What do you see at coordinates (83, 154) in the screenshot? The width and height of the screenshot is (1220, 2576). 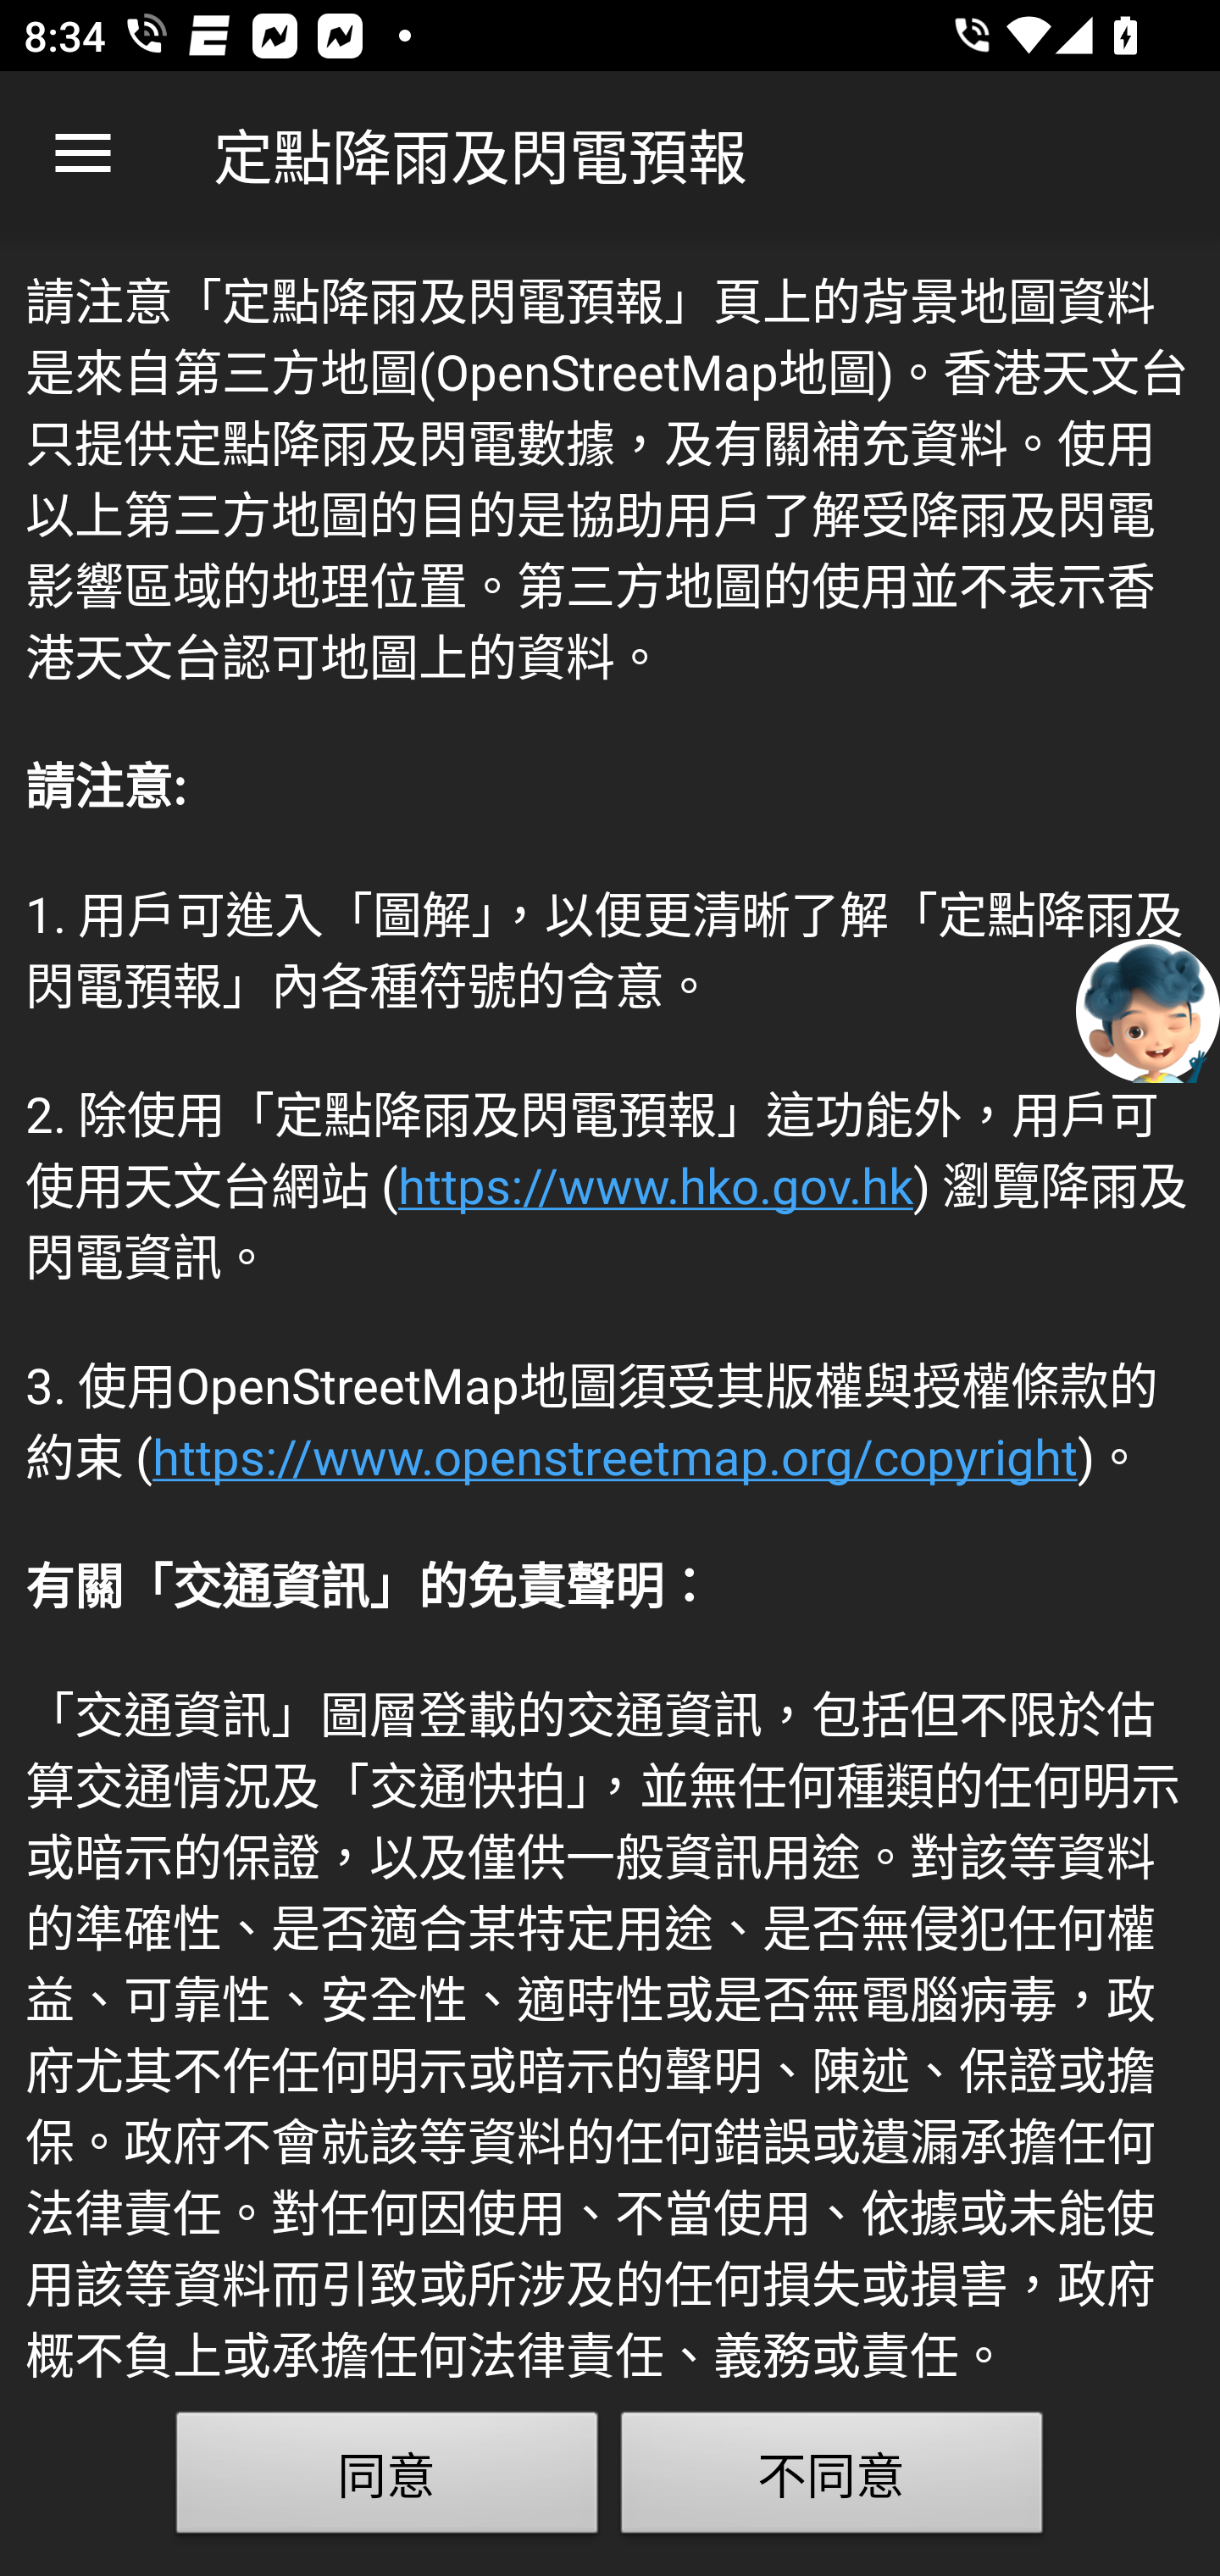 I see `向上瀏覽` at bounding box center [83, 154].